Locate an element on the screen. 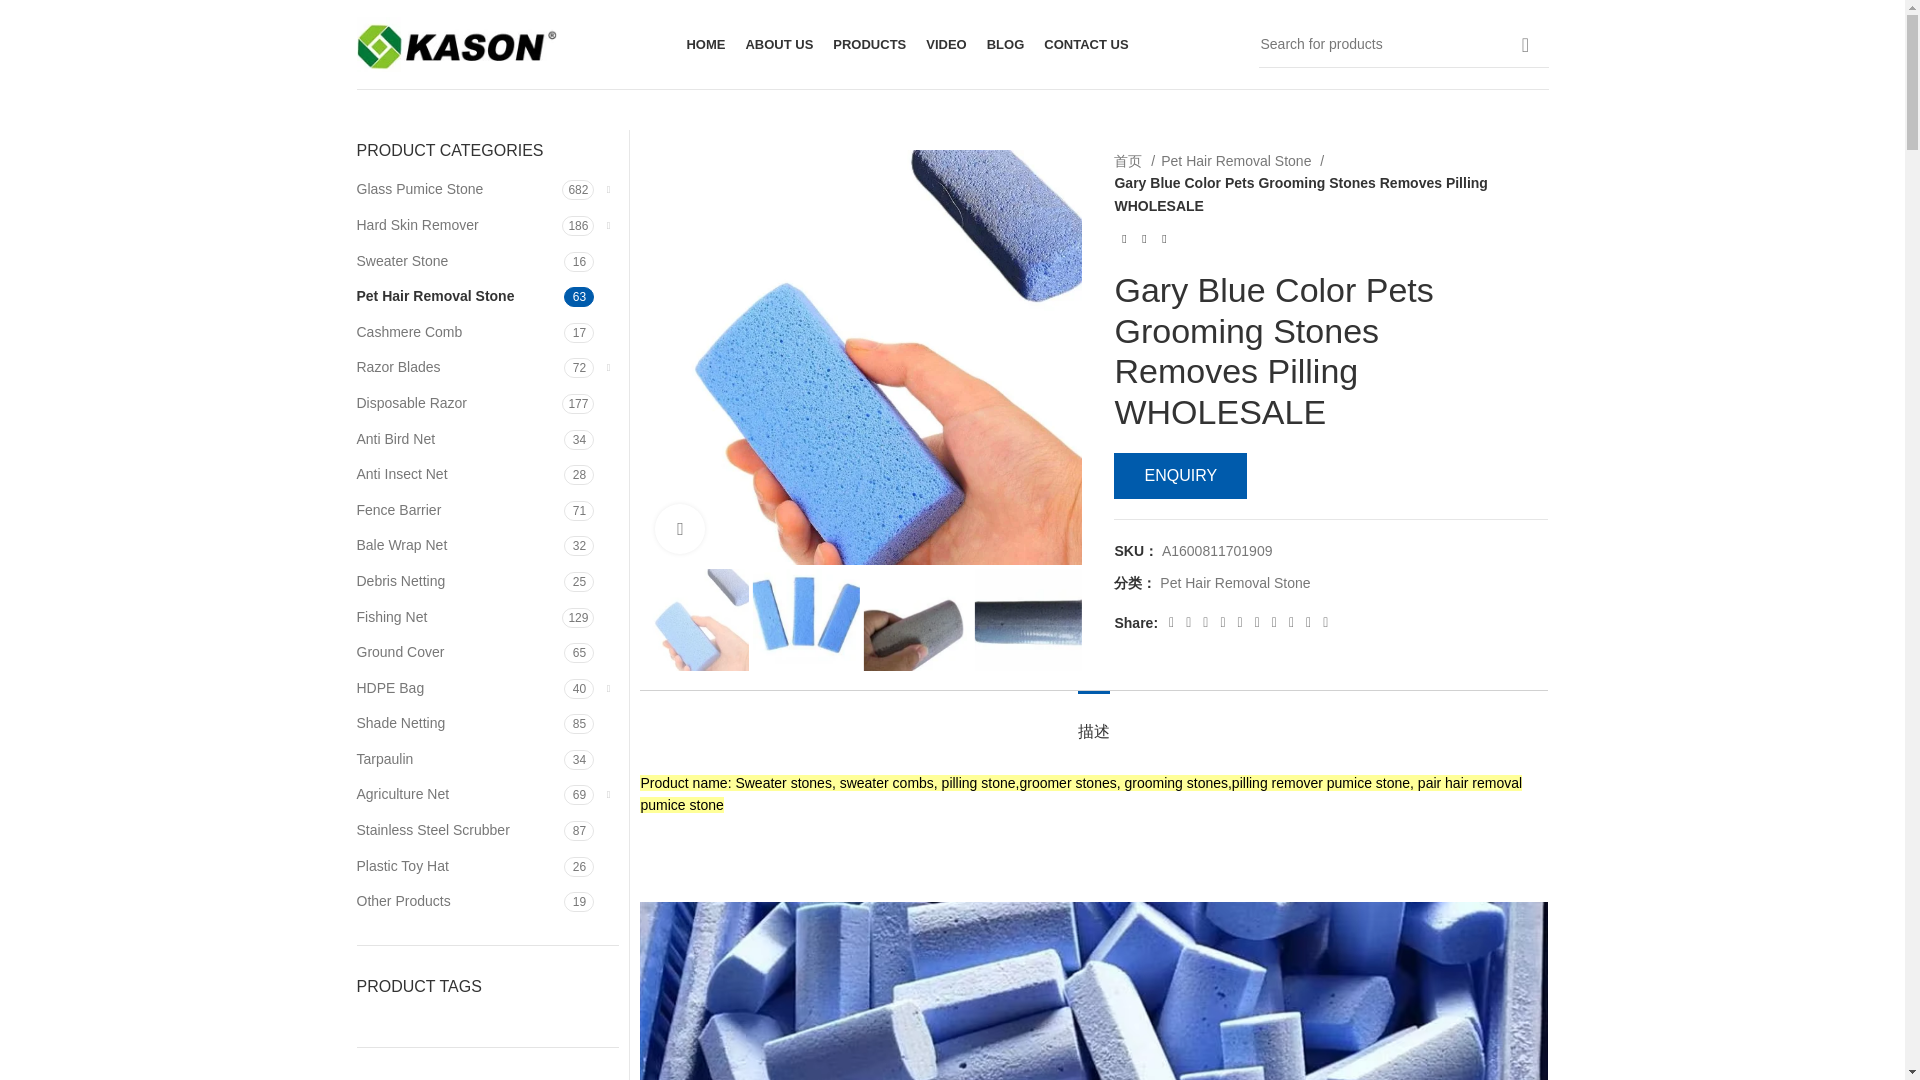 The height and width of the screenshot is (1080, 1920). Fence Barrier is located at coordinates (460, 510).